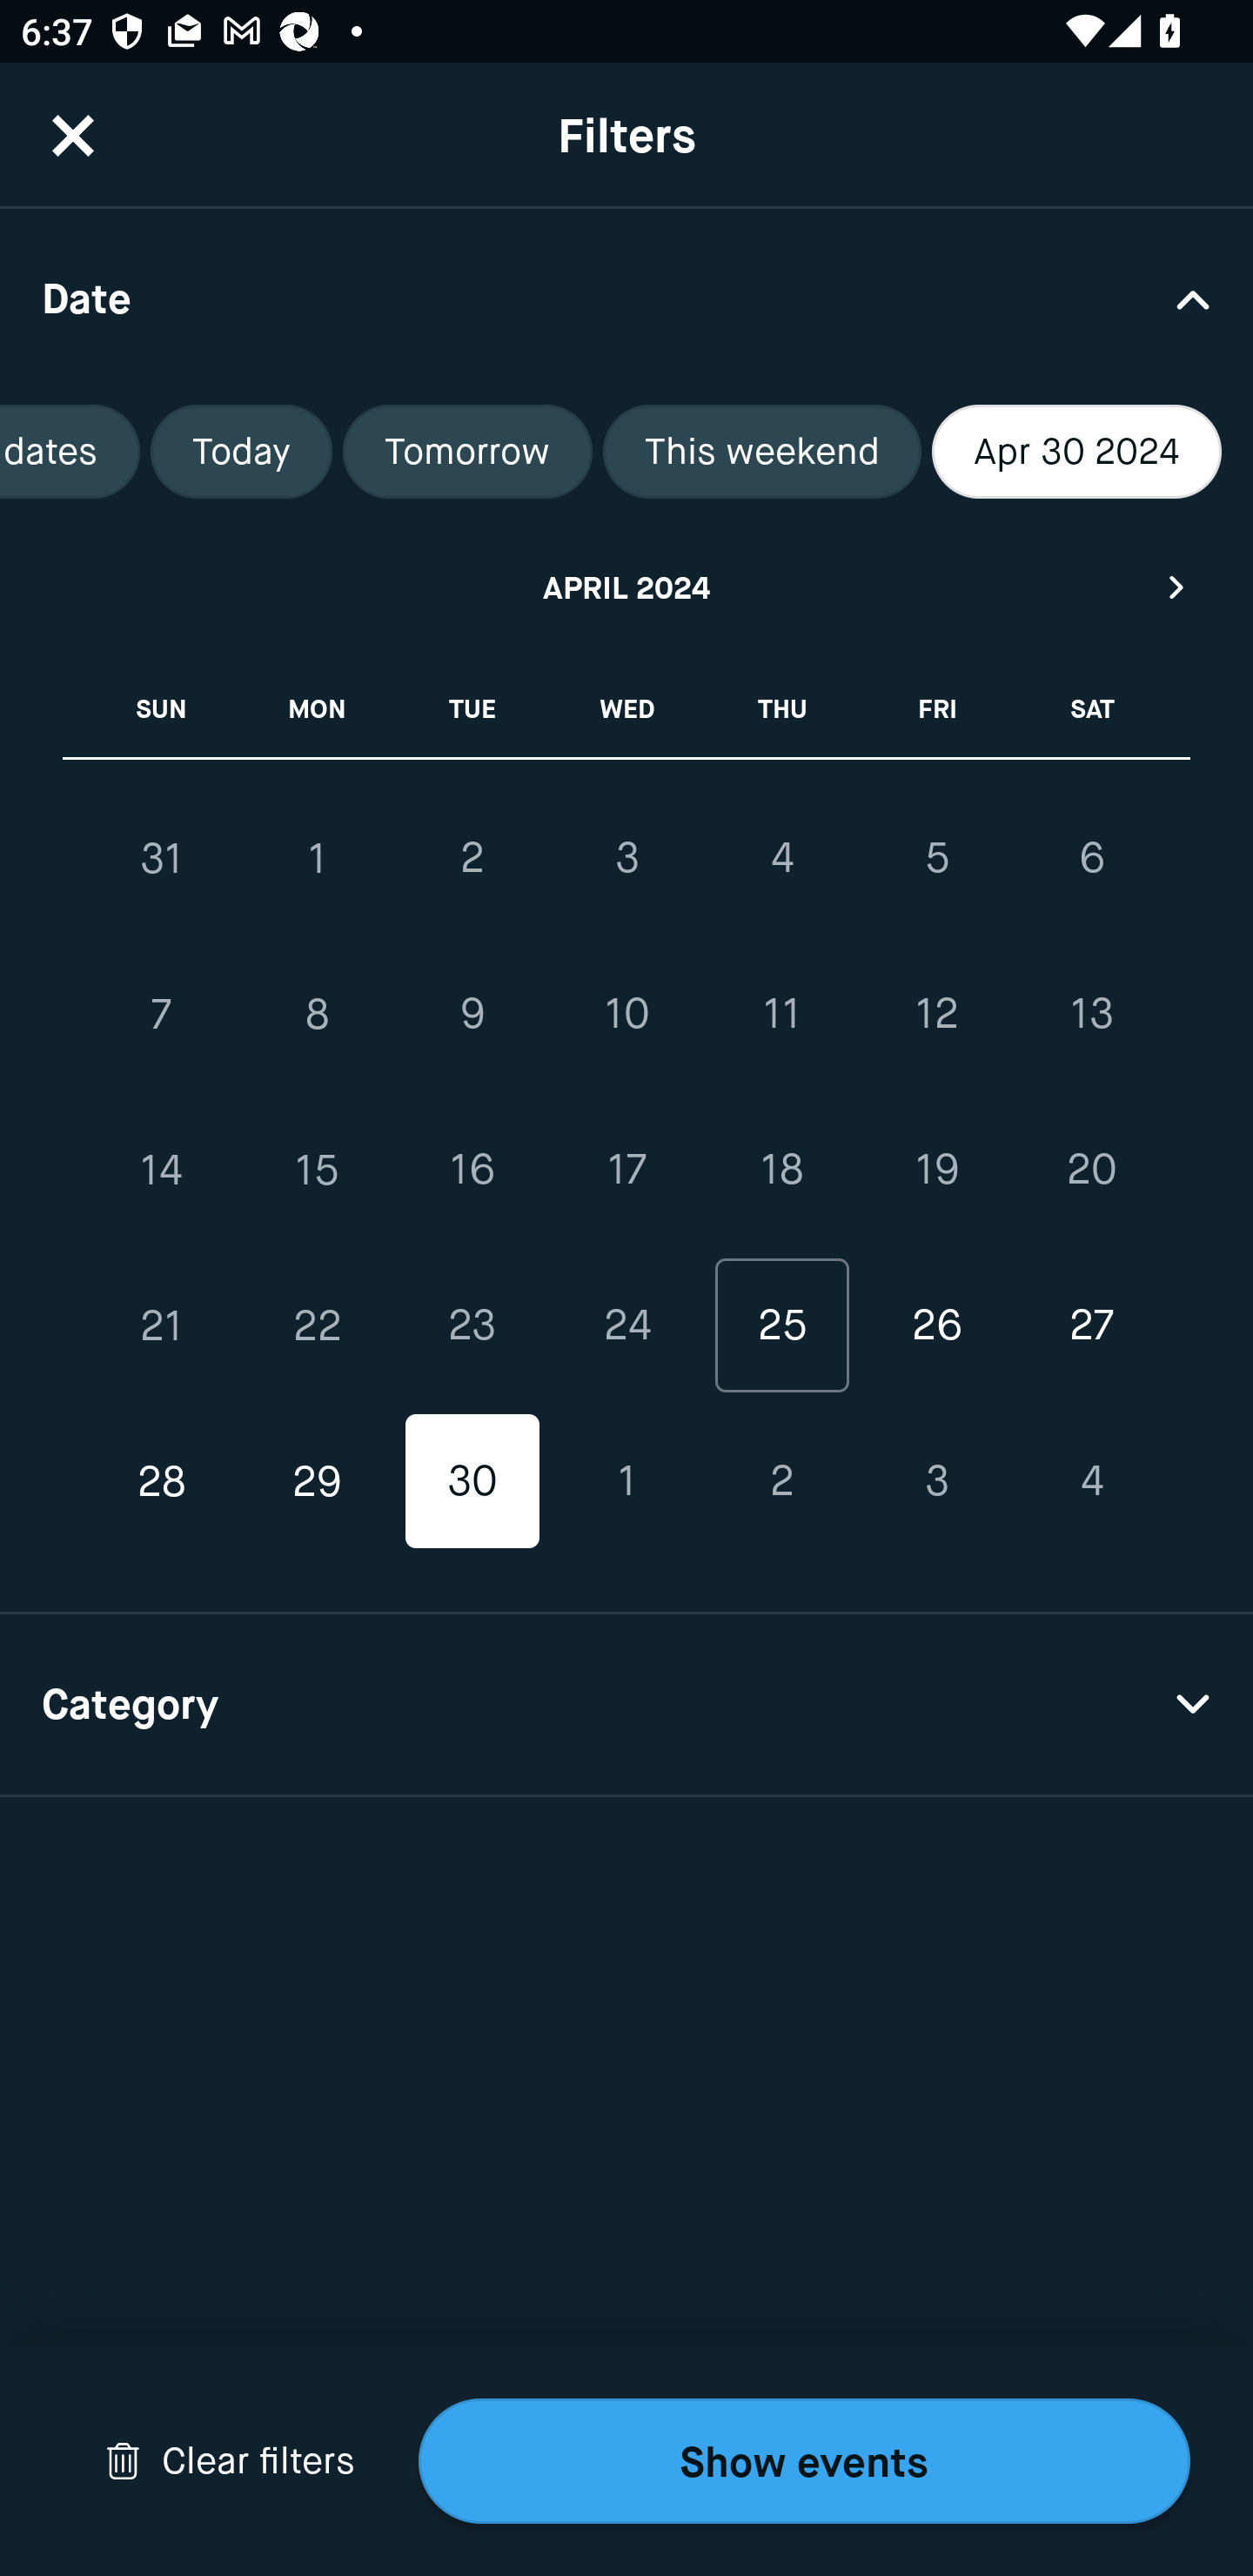  What do you see at coordinates (626, 1170) in the screenshot?
I see `17` at bounding box center [626, 1170].